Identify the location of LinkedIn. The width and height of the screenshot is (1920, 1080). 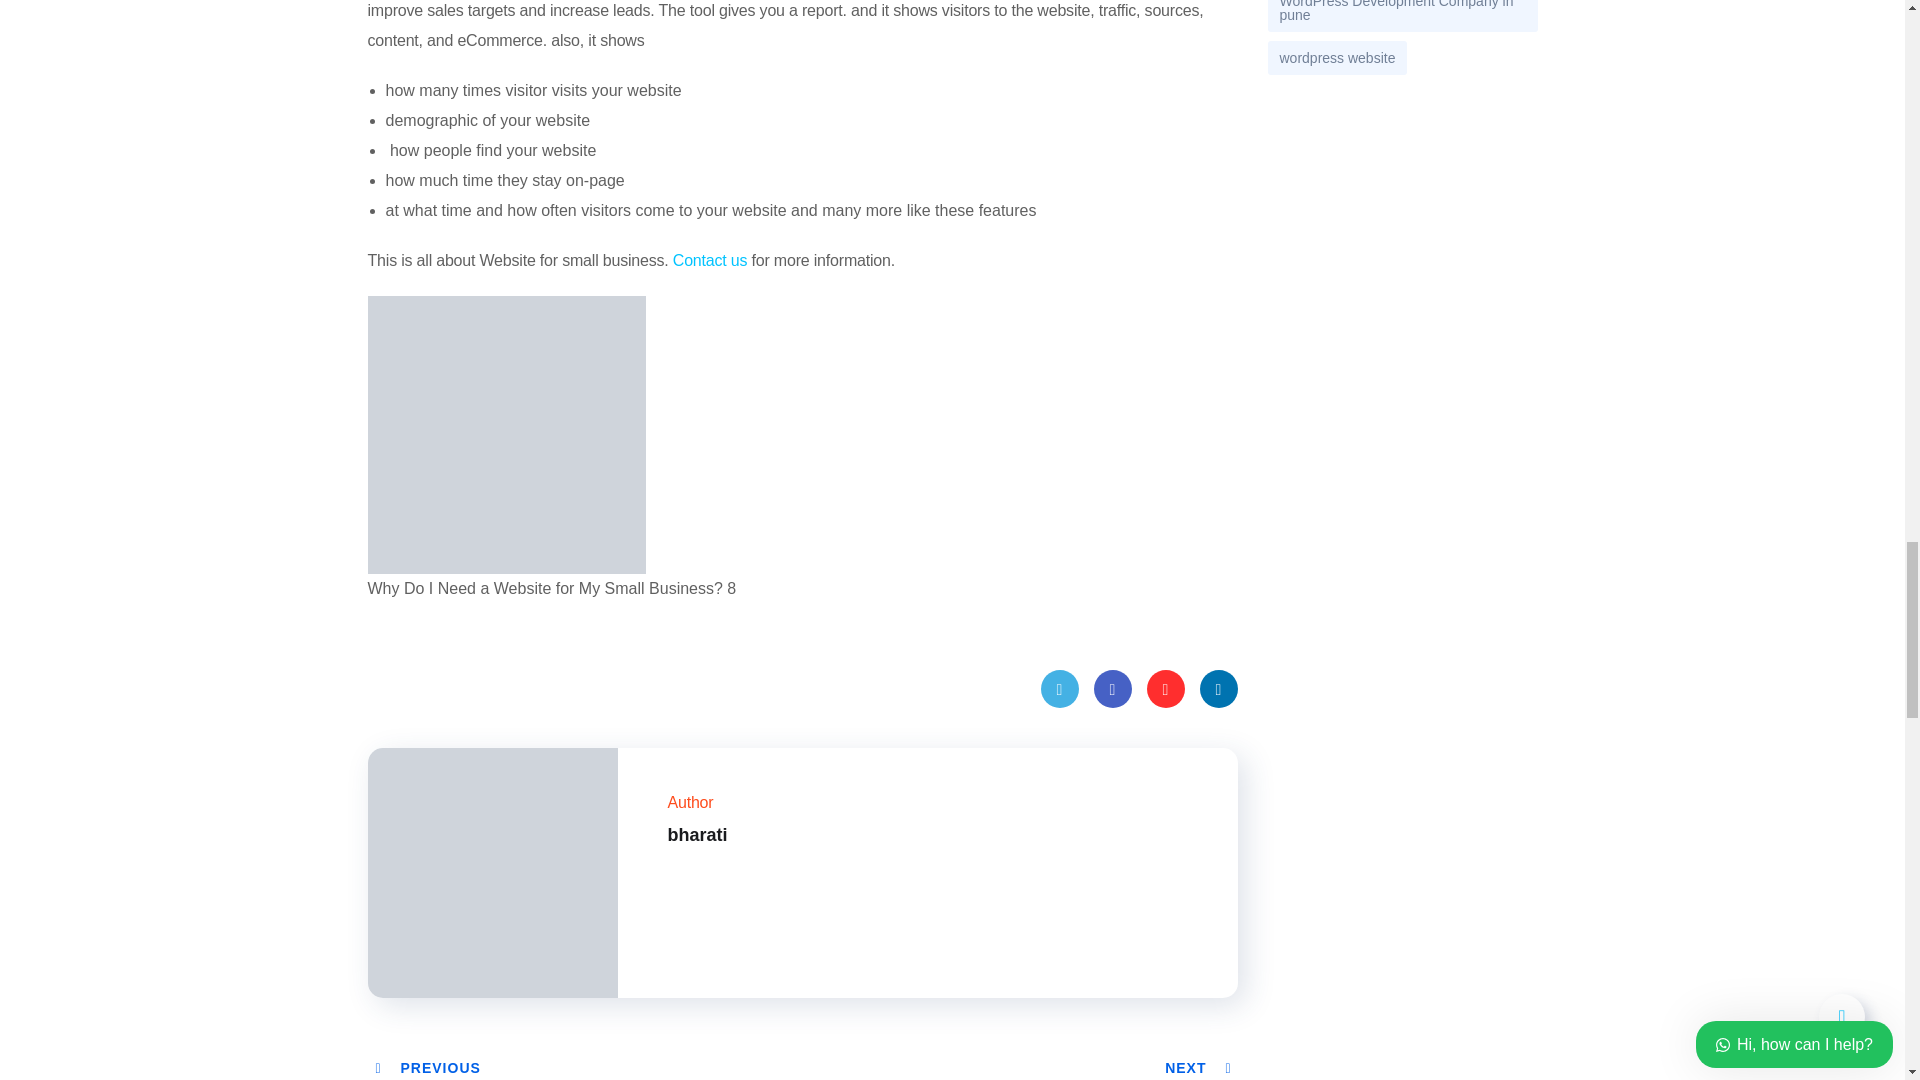
(1219, 688).